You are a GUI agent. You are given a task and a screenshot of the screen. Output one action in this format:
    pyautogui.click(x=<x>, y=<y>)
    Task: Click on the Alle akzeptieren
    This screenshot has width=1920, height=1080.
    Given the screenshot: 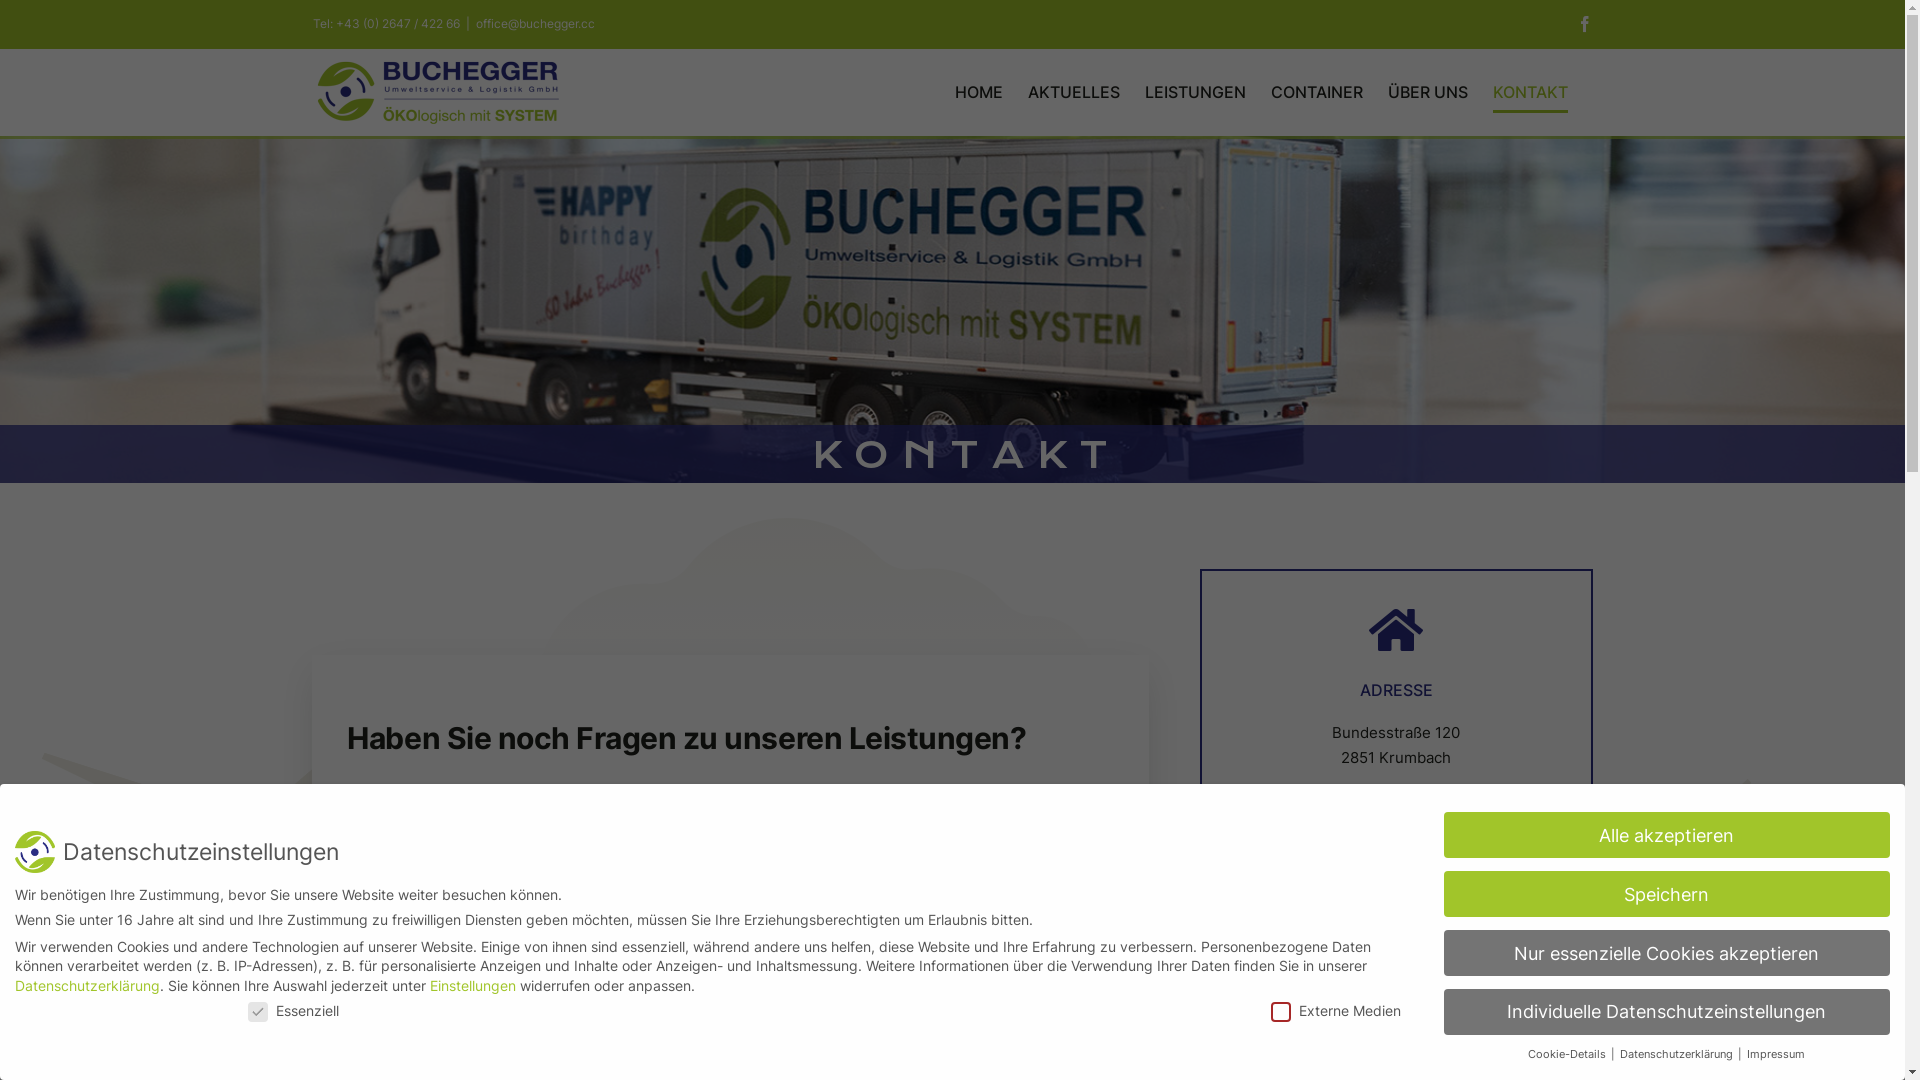 What is the action you would take?
    pyautogui.click(x=1667, y=835)
    